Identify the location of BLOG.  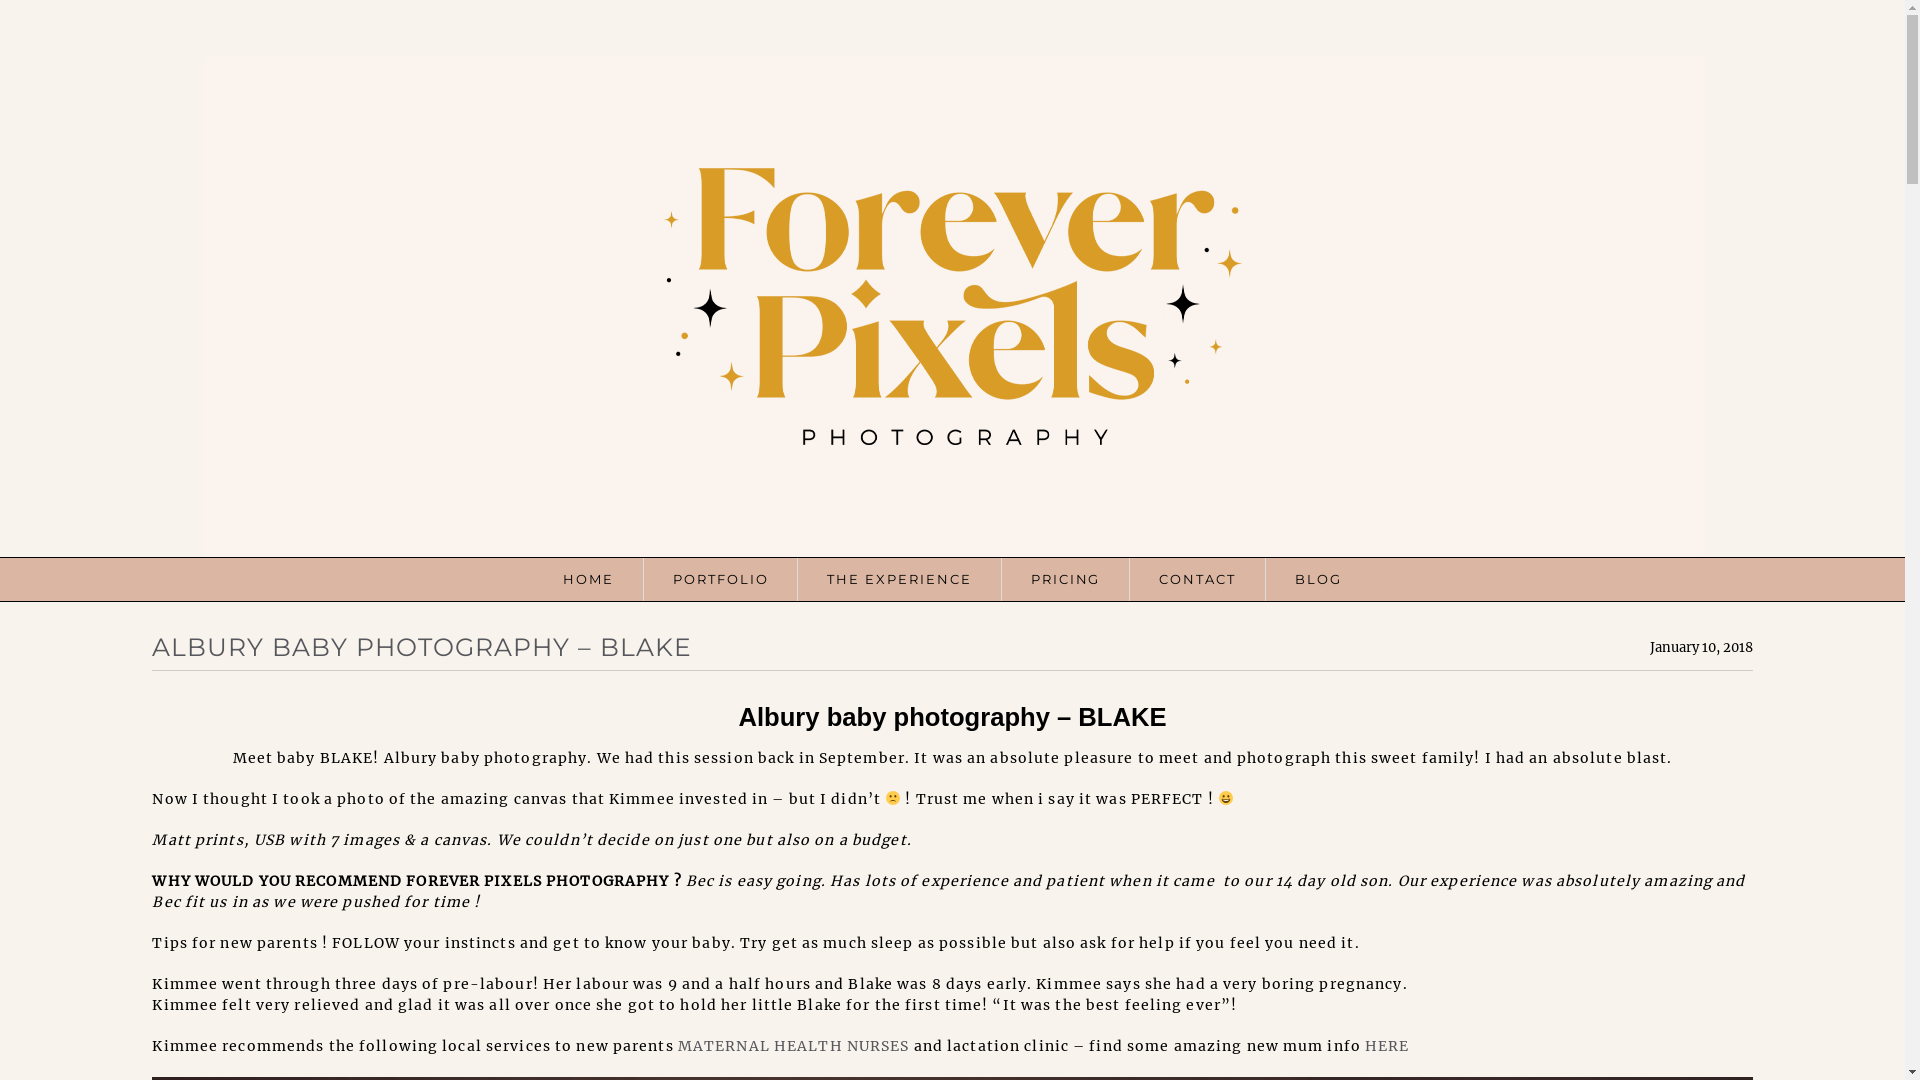
(1318, 580).